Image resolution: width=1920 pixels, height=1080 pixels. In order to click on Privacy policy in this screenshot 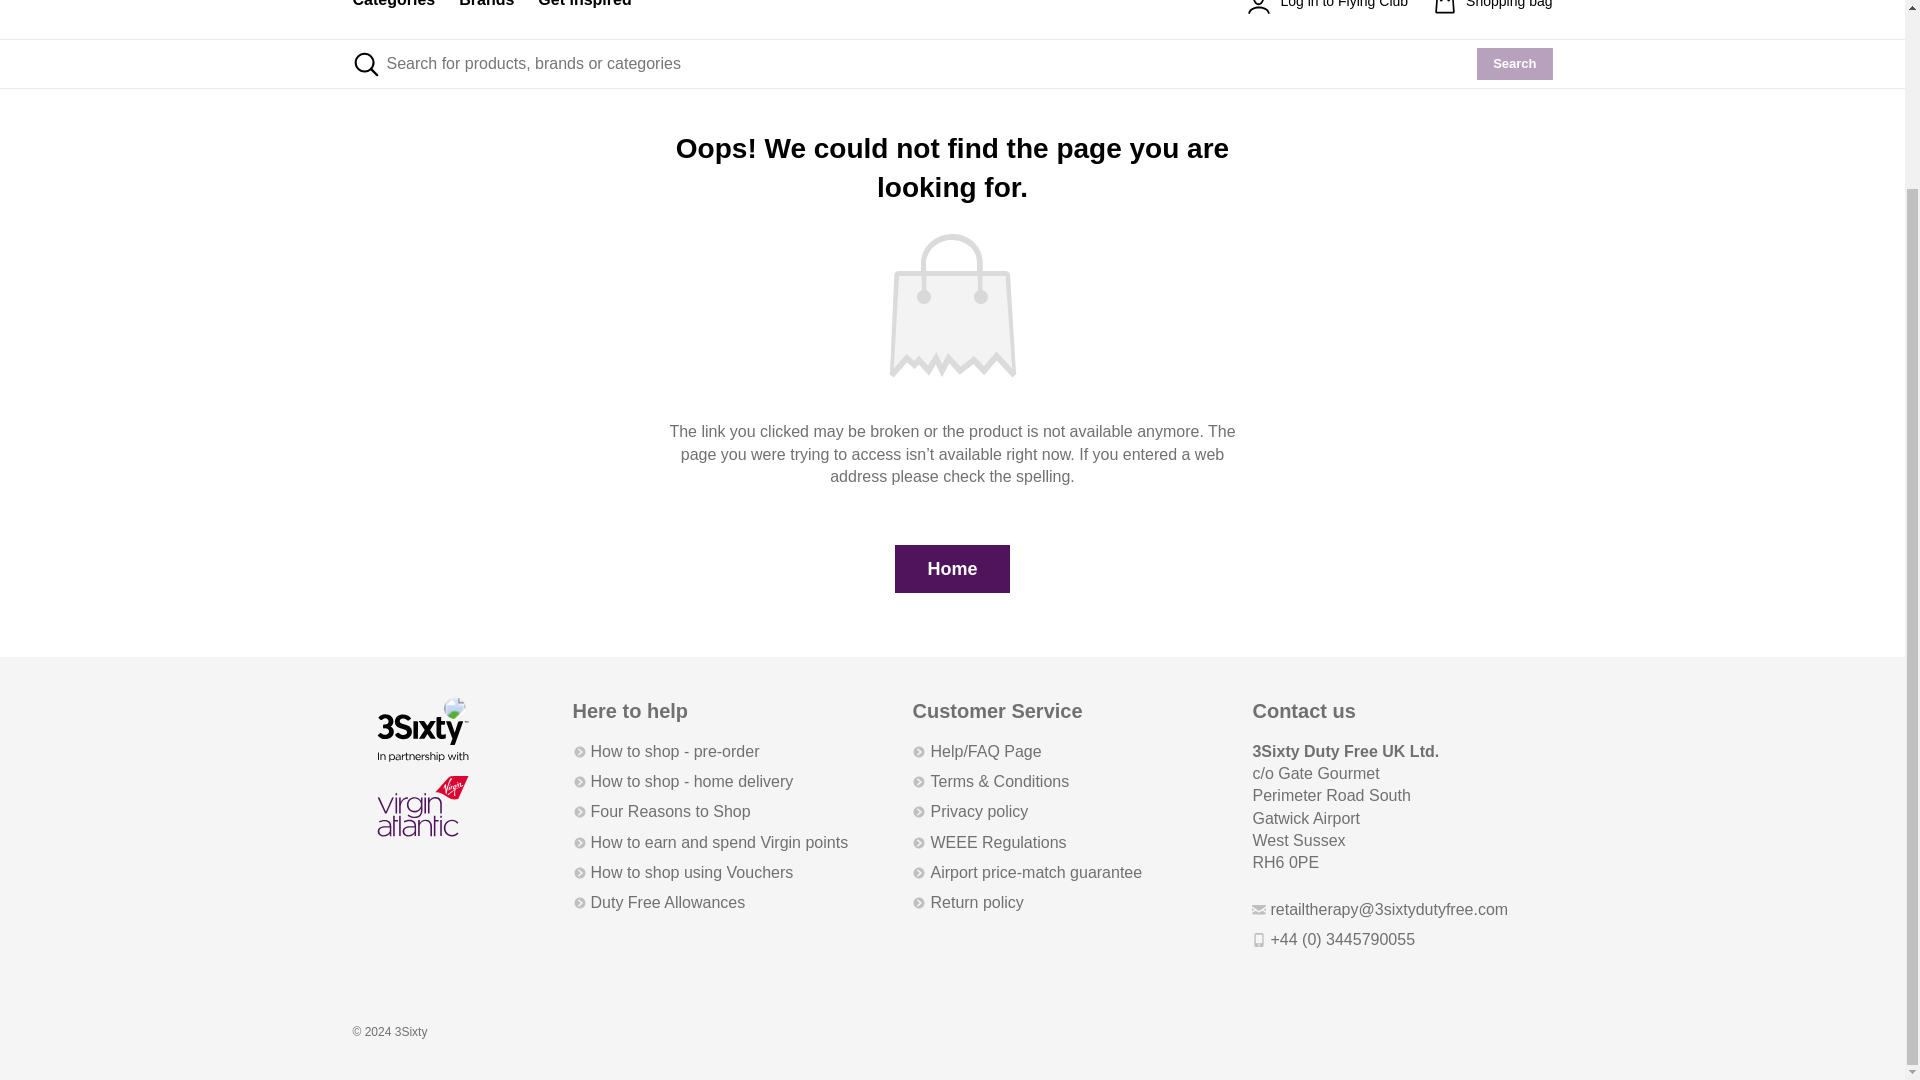, I will do `click(970, 812)`.